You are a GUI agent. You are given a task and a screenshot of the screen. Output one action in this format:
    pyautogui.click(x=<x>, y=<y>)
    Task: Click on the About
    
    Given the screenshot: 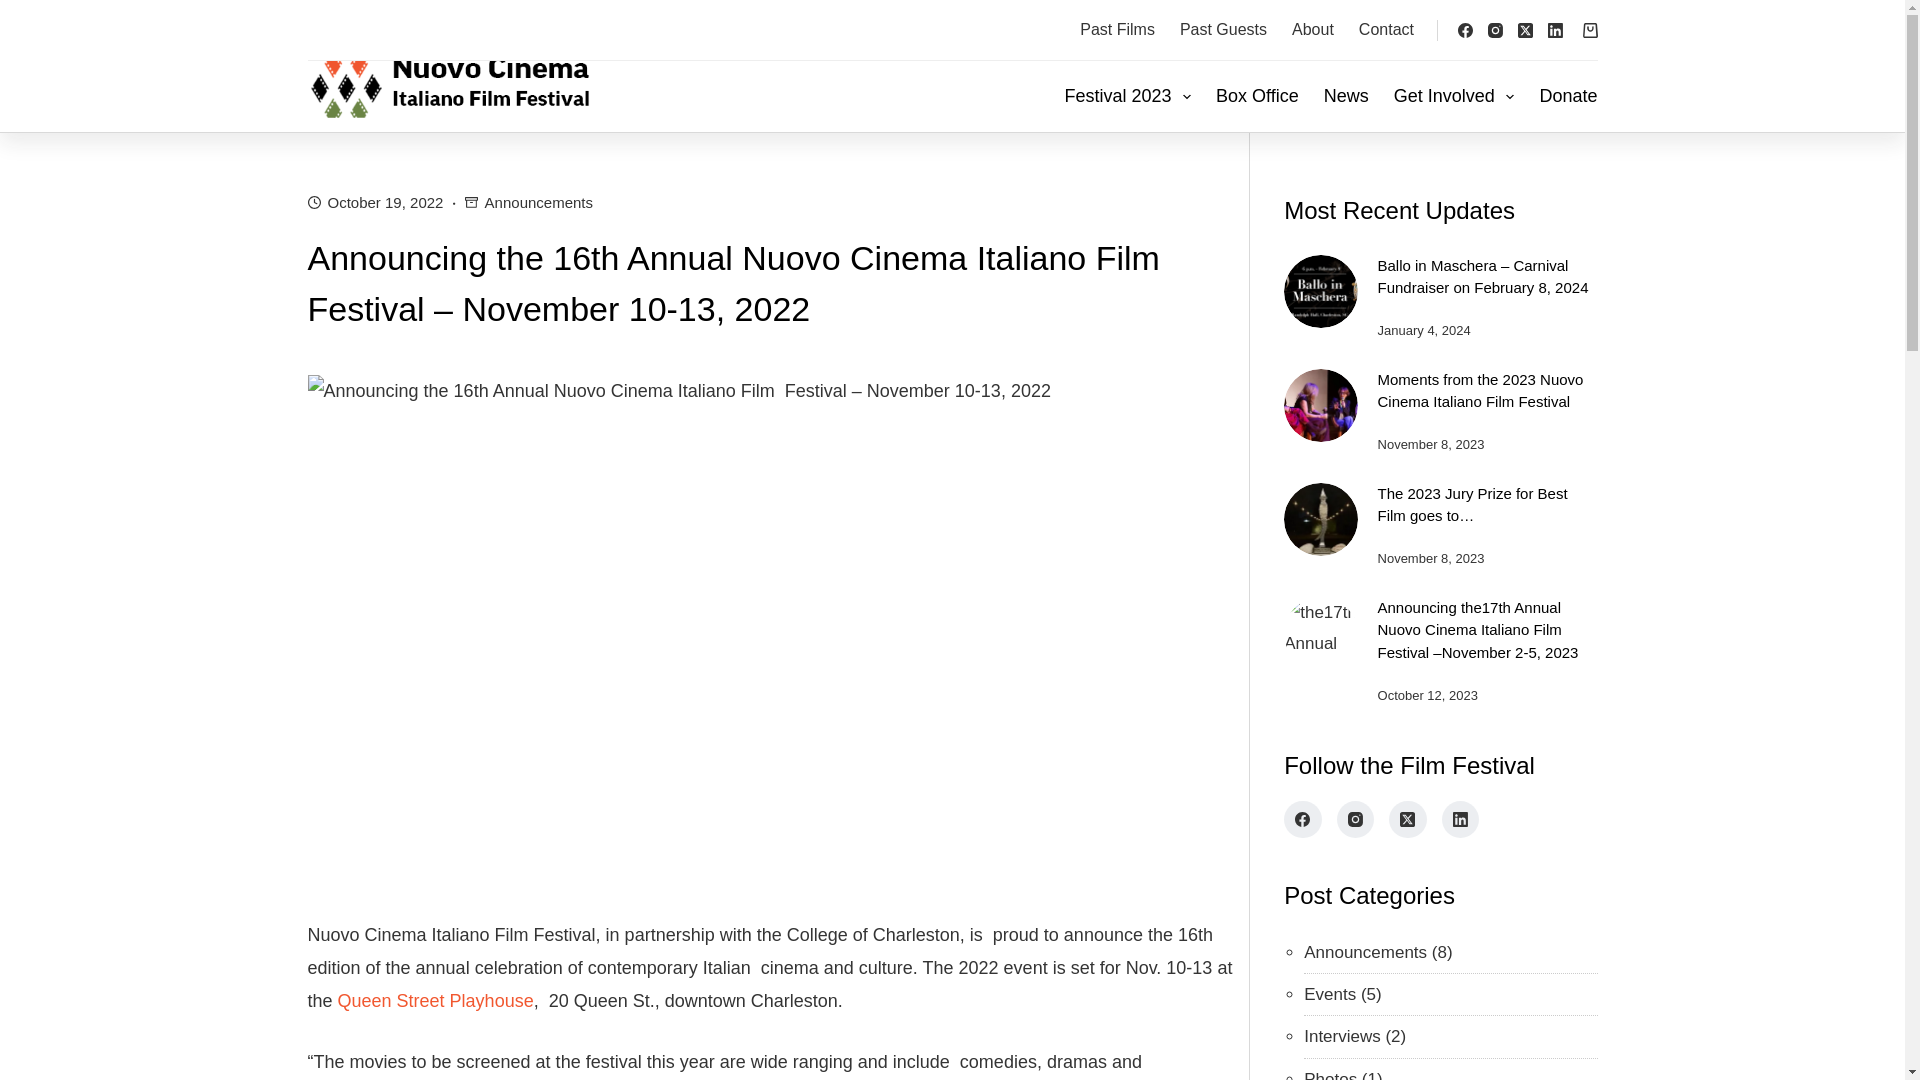 What is the action you would take?
    pyautogui.click(x=1314, y=30)
    